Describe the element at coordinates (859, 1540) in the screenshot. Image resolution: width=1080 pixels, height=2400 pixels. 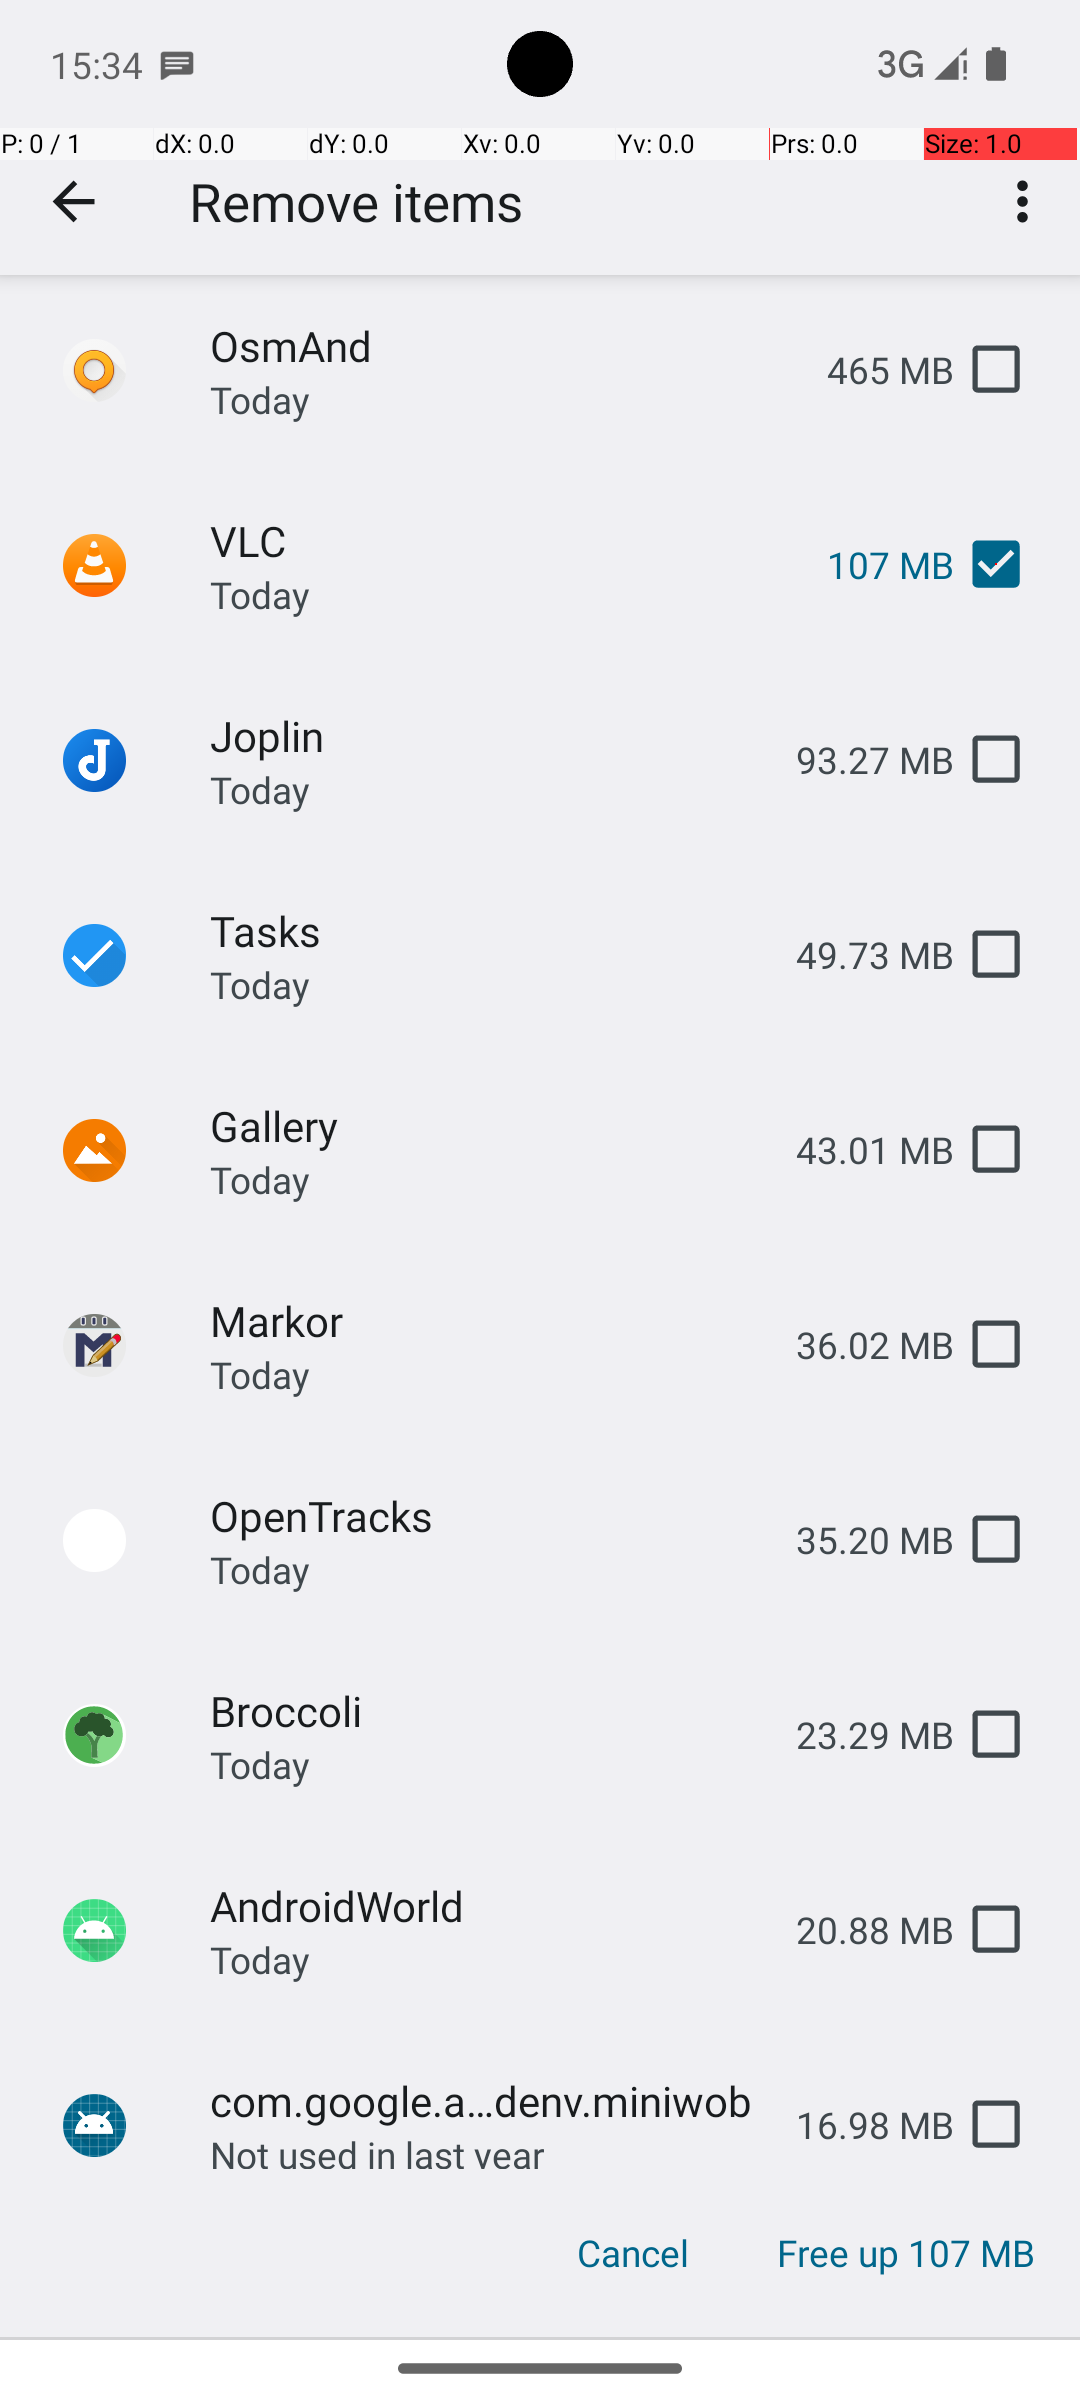
I see `35.20 MB` at that location.